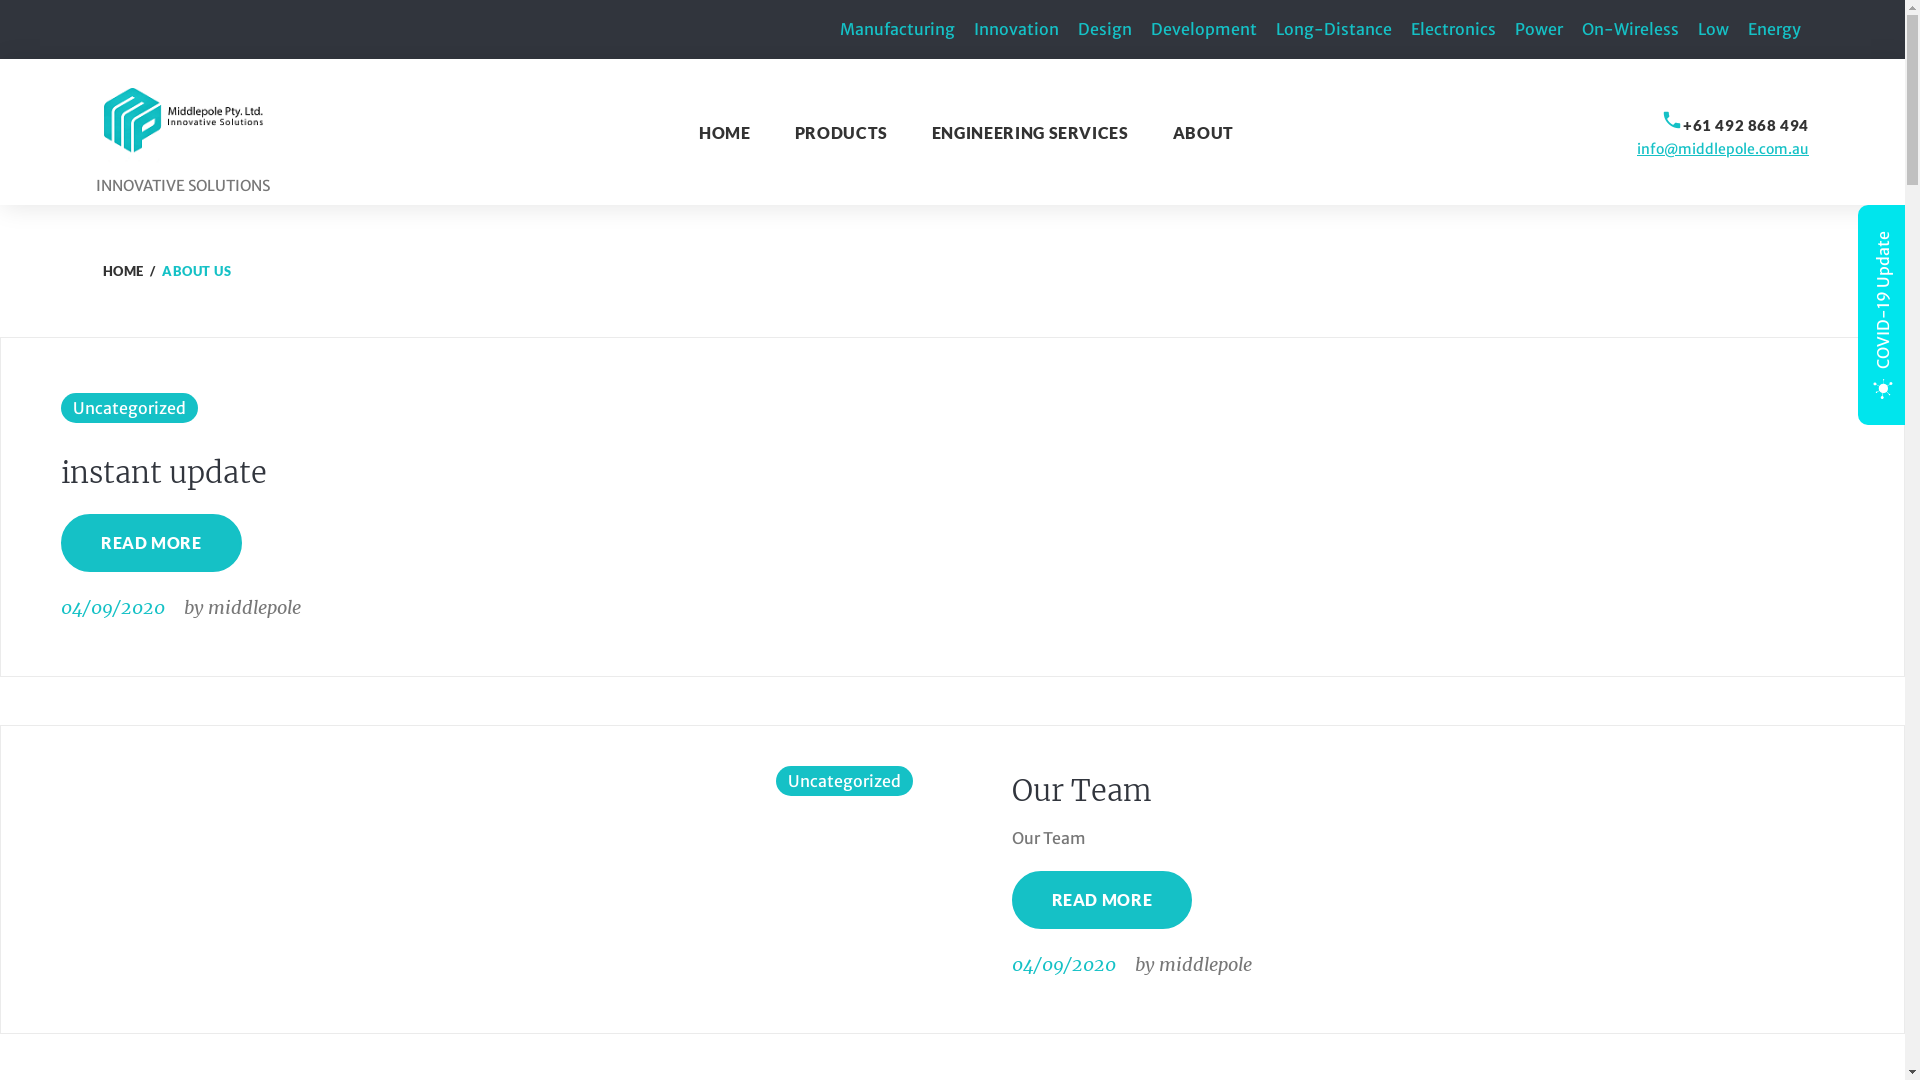 This screenshot has height=1080, width=1920. I want to click on middlepole, so click(254, 608).